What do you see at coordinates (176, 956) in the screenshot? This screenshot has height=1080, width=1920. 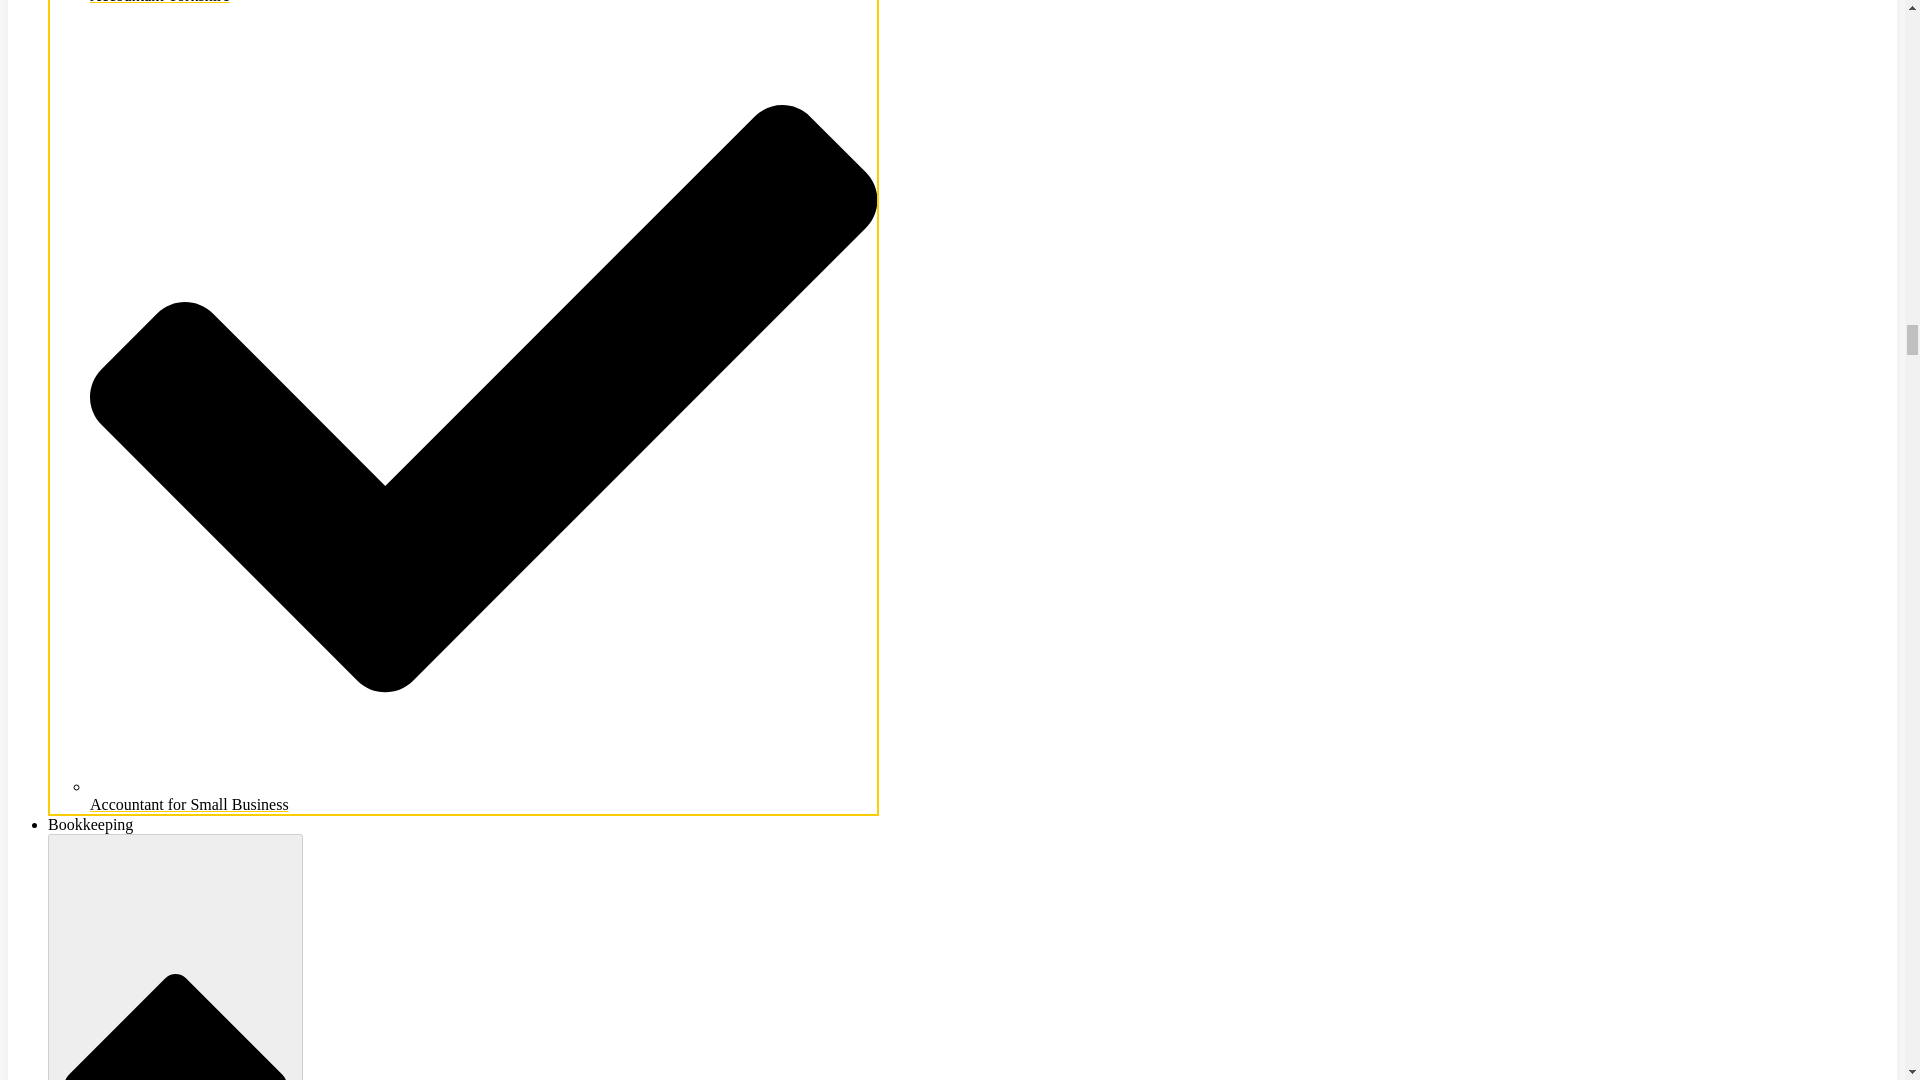 I see `Close Bookkeeping Open Bookkeeping` at bounding box center [176, 956].